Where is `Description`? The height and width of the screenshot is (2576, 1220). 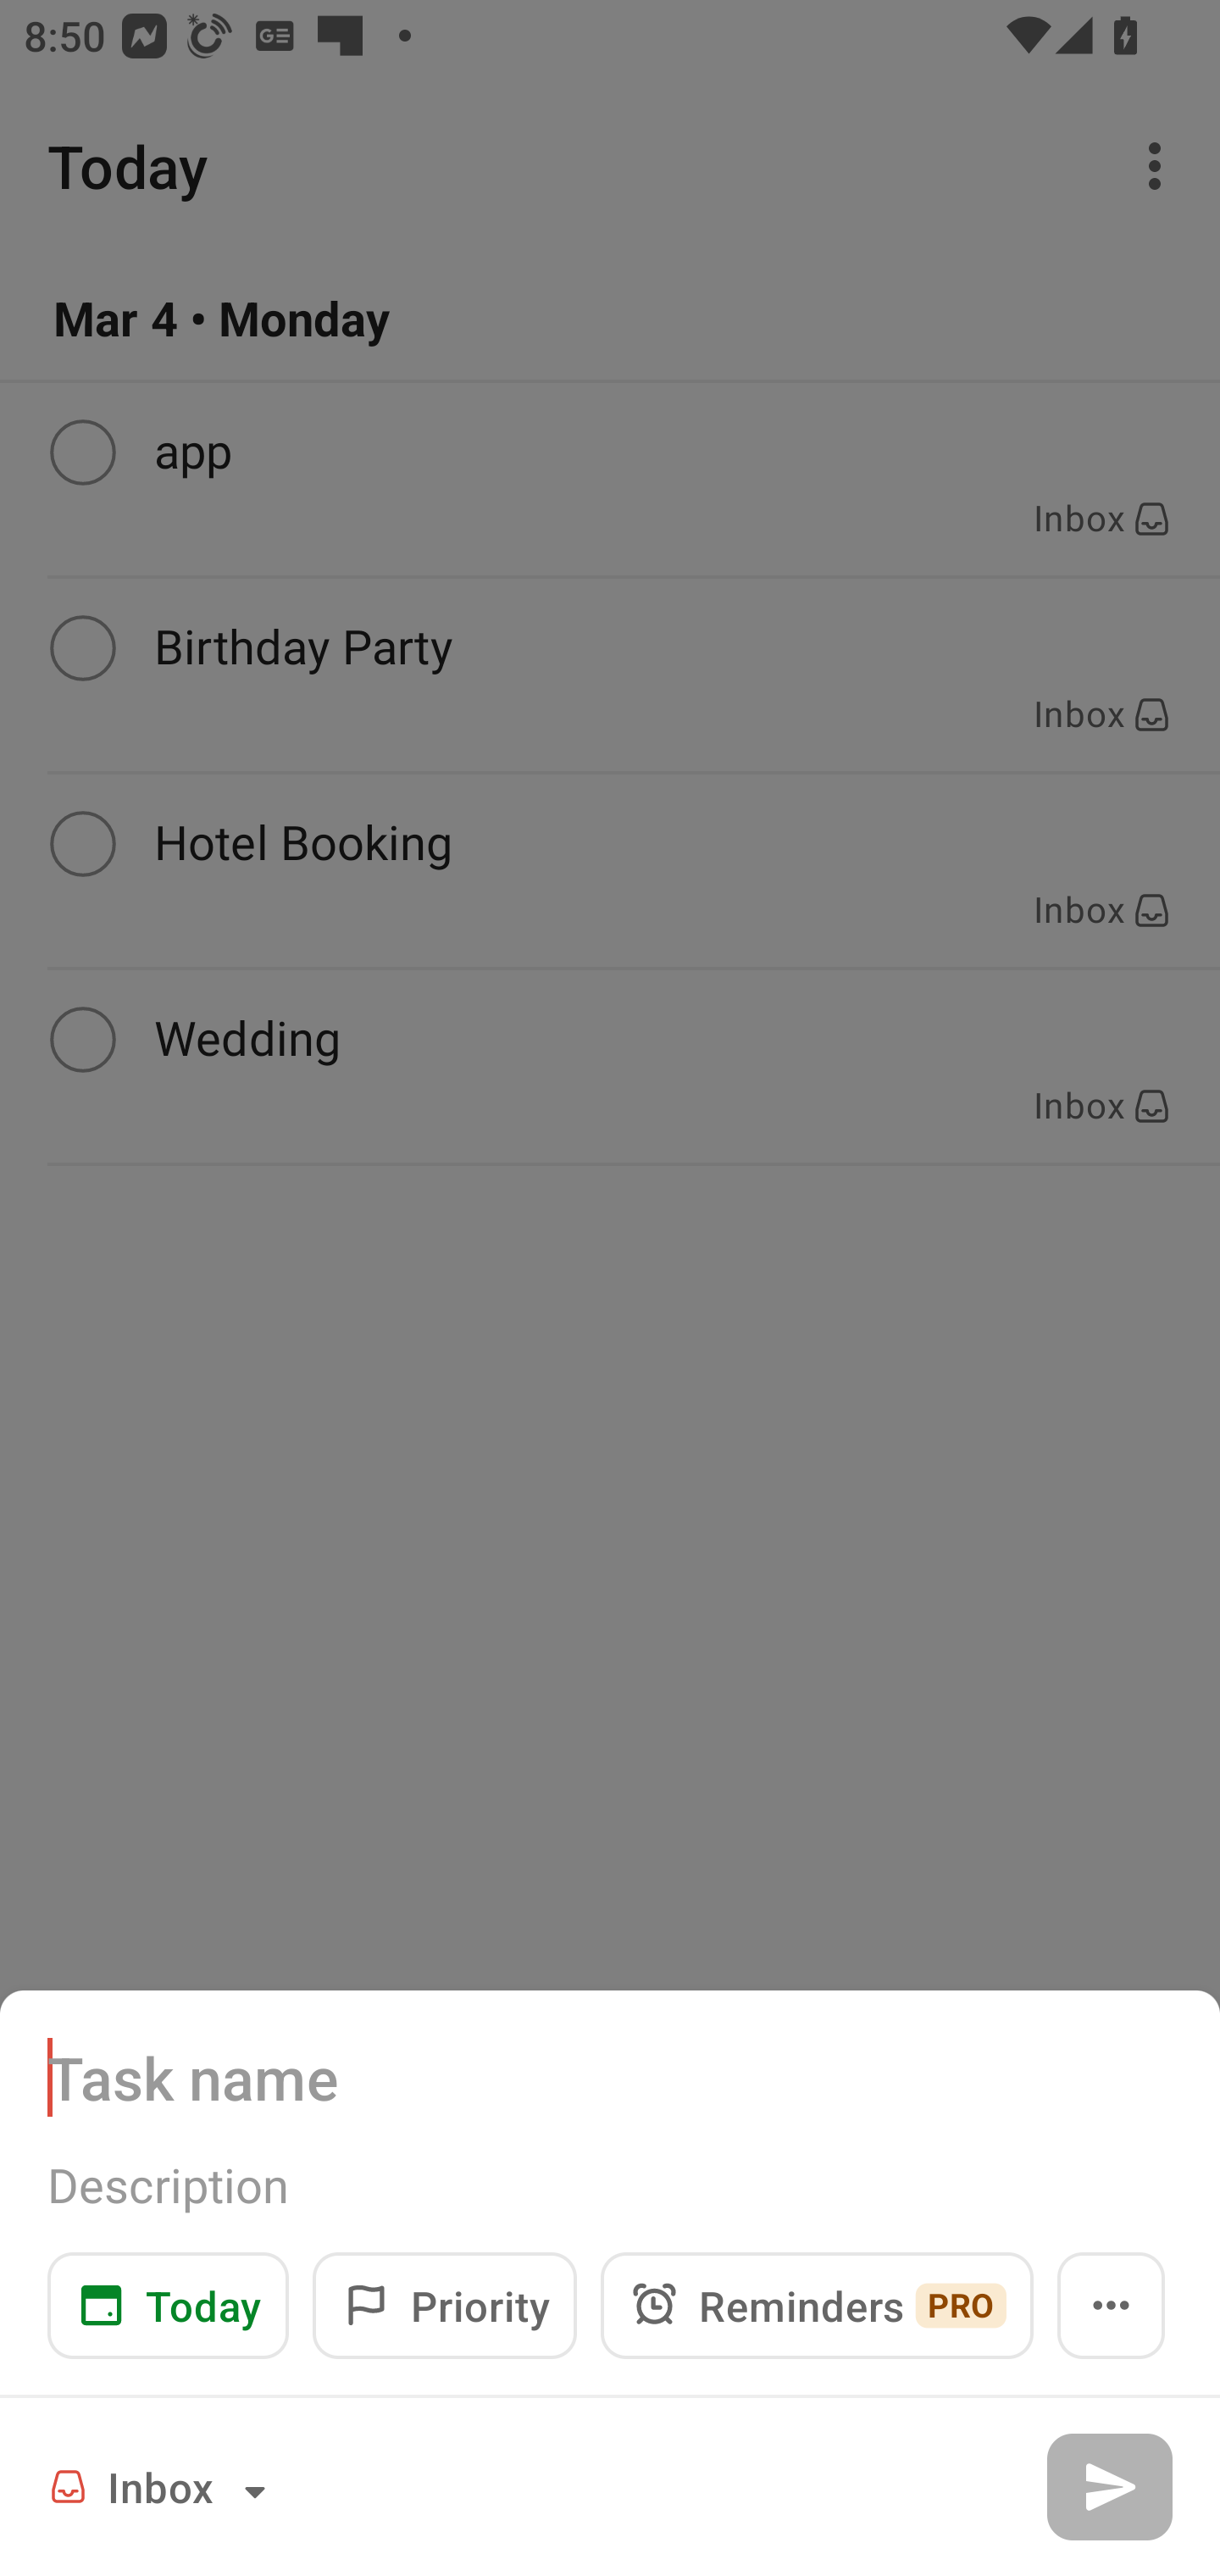 Description is located at coordinates (610, 2185).